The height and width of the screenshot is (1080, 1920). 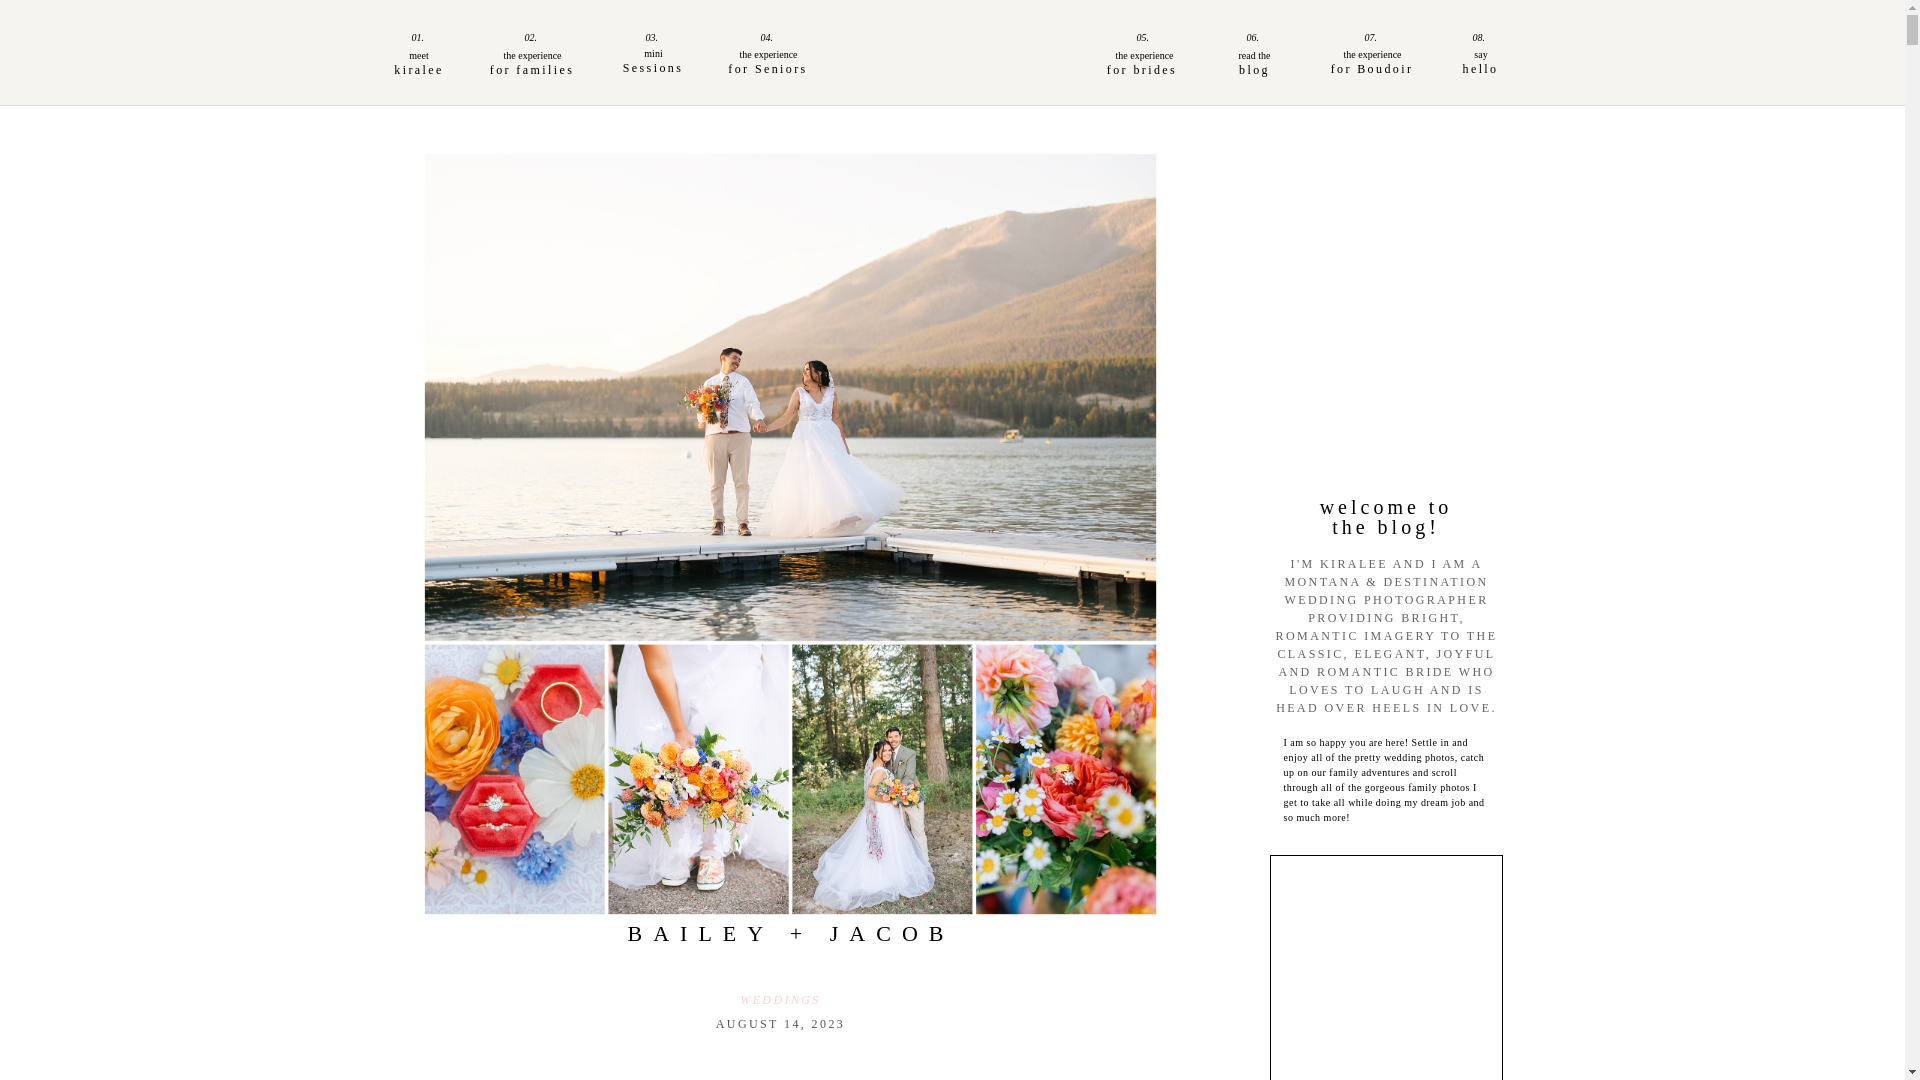 What do you see at coordinates (768, 68) in the screenshot?
I see `for Seniors` at bounding box center [768, 68].